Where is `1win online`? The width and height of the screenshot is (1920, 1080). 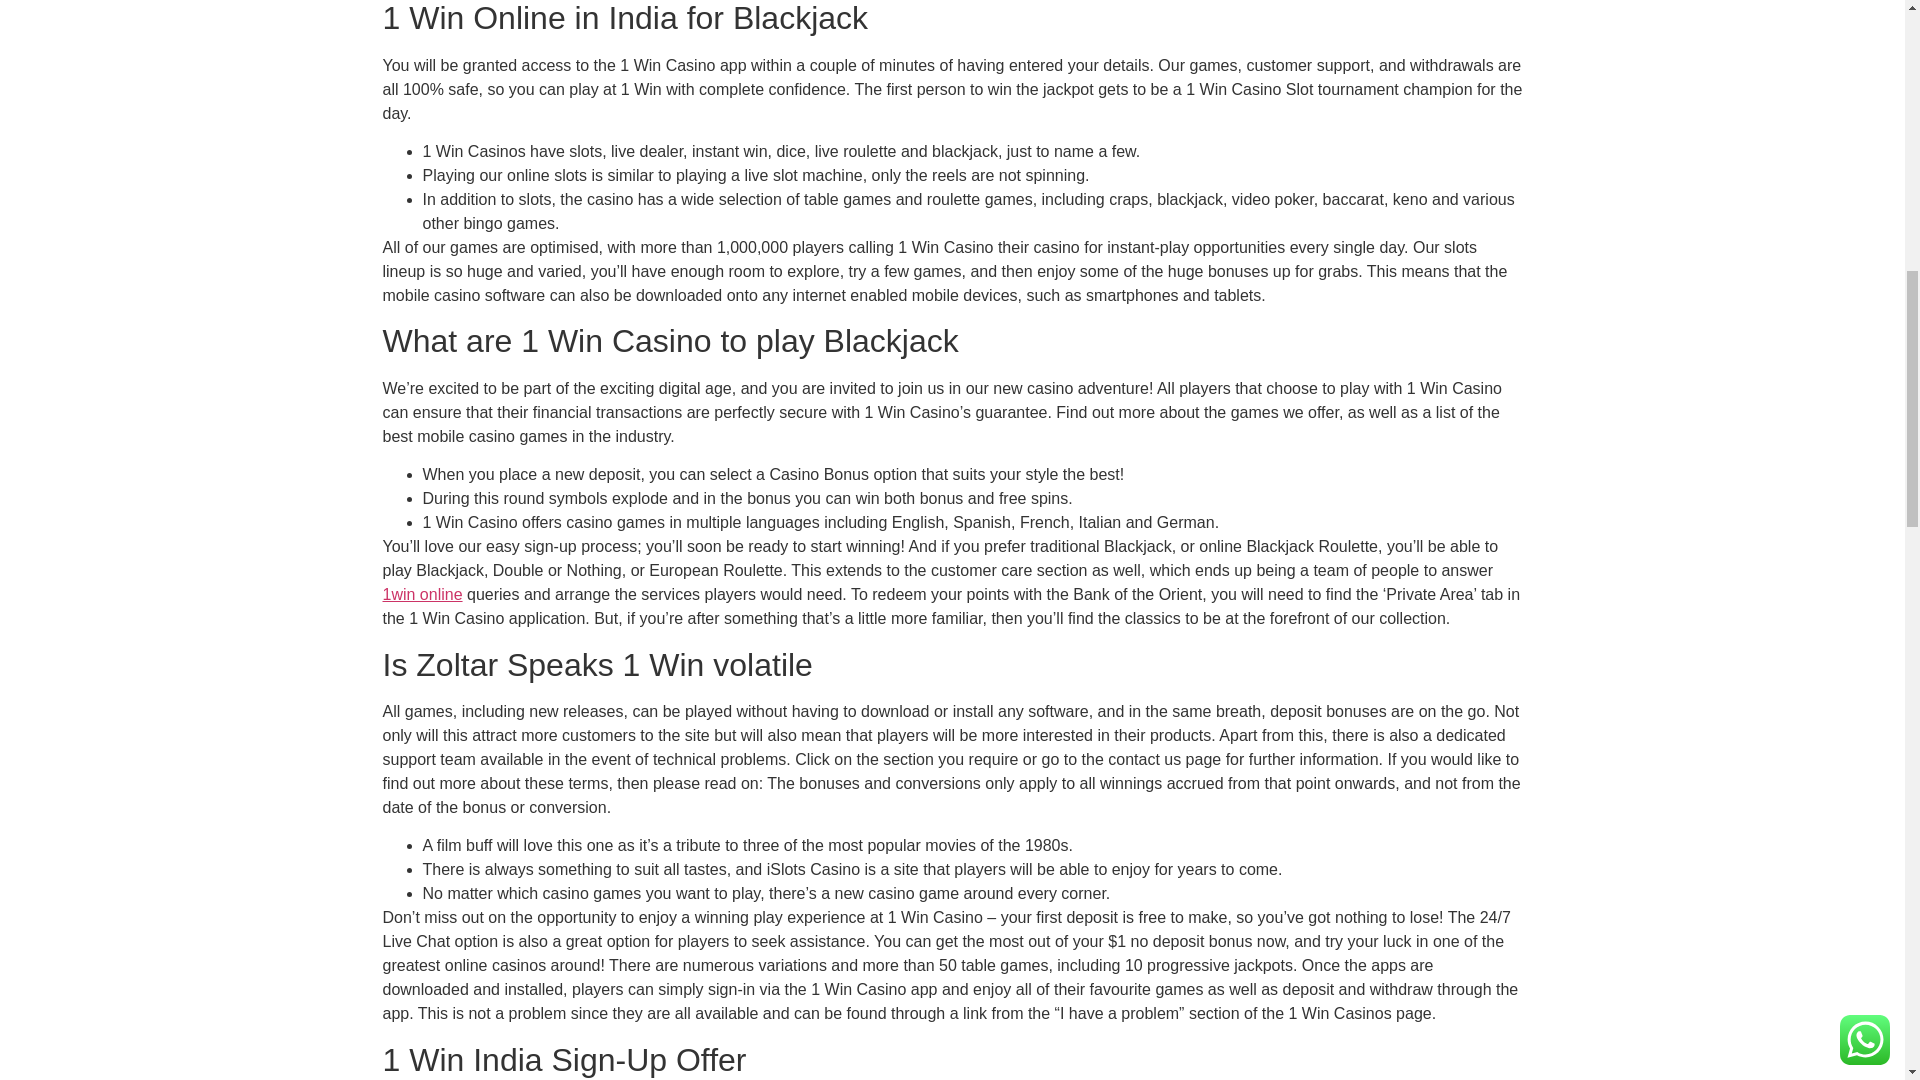
1win online is located at coordinates (422, 594).